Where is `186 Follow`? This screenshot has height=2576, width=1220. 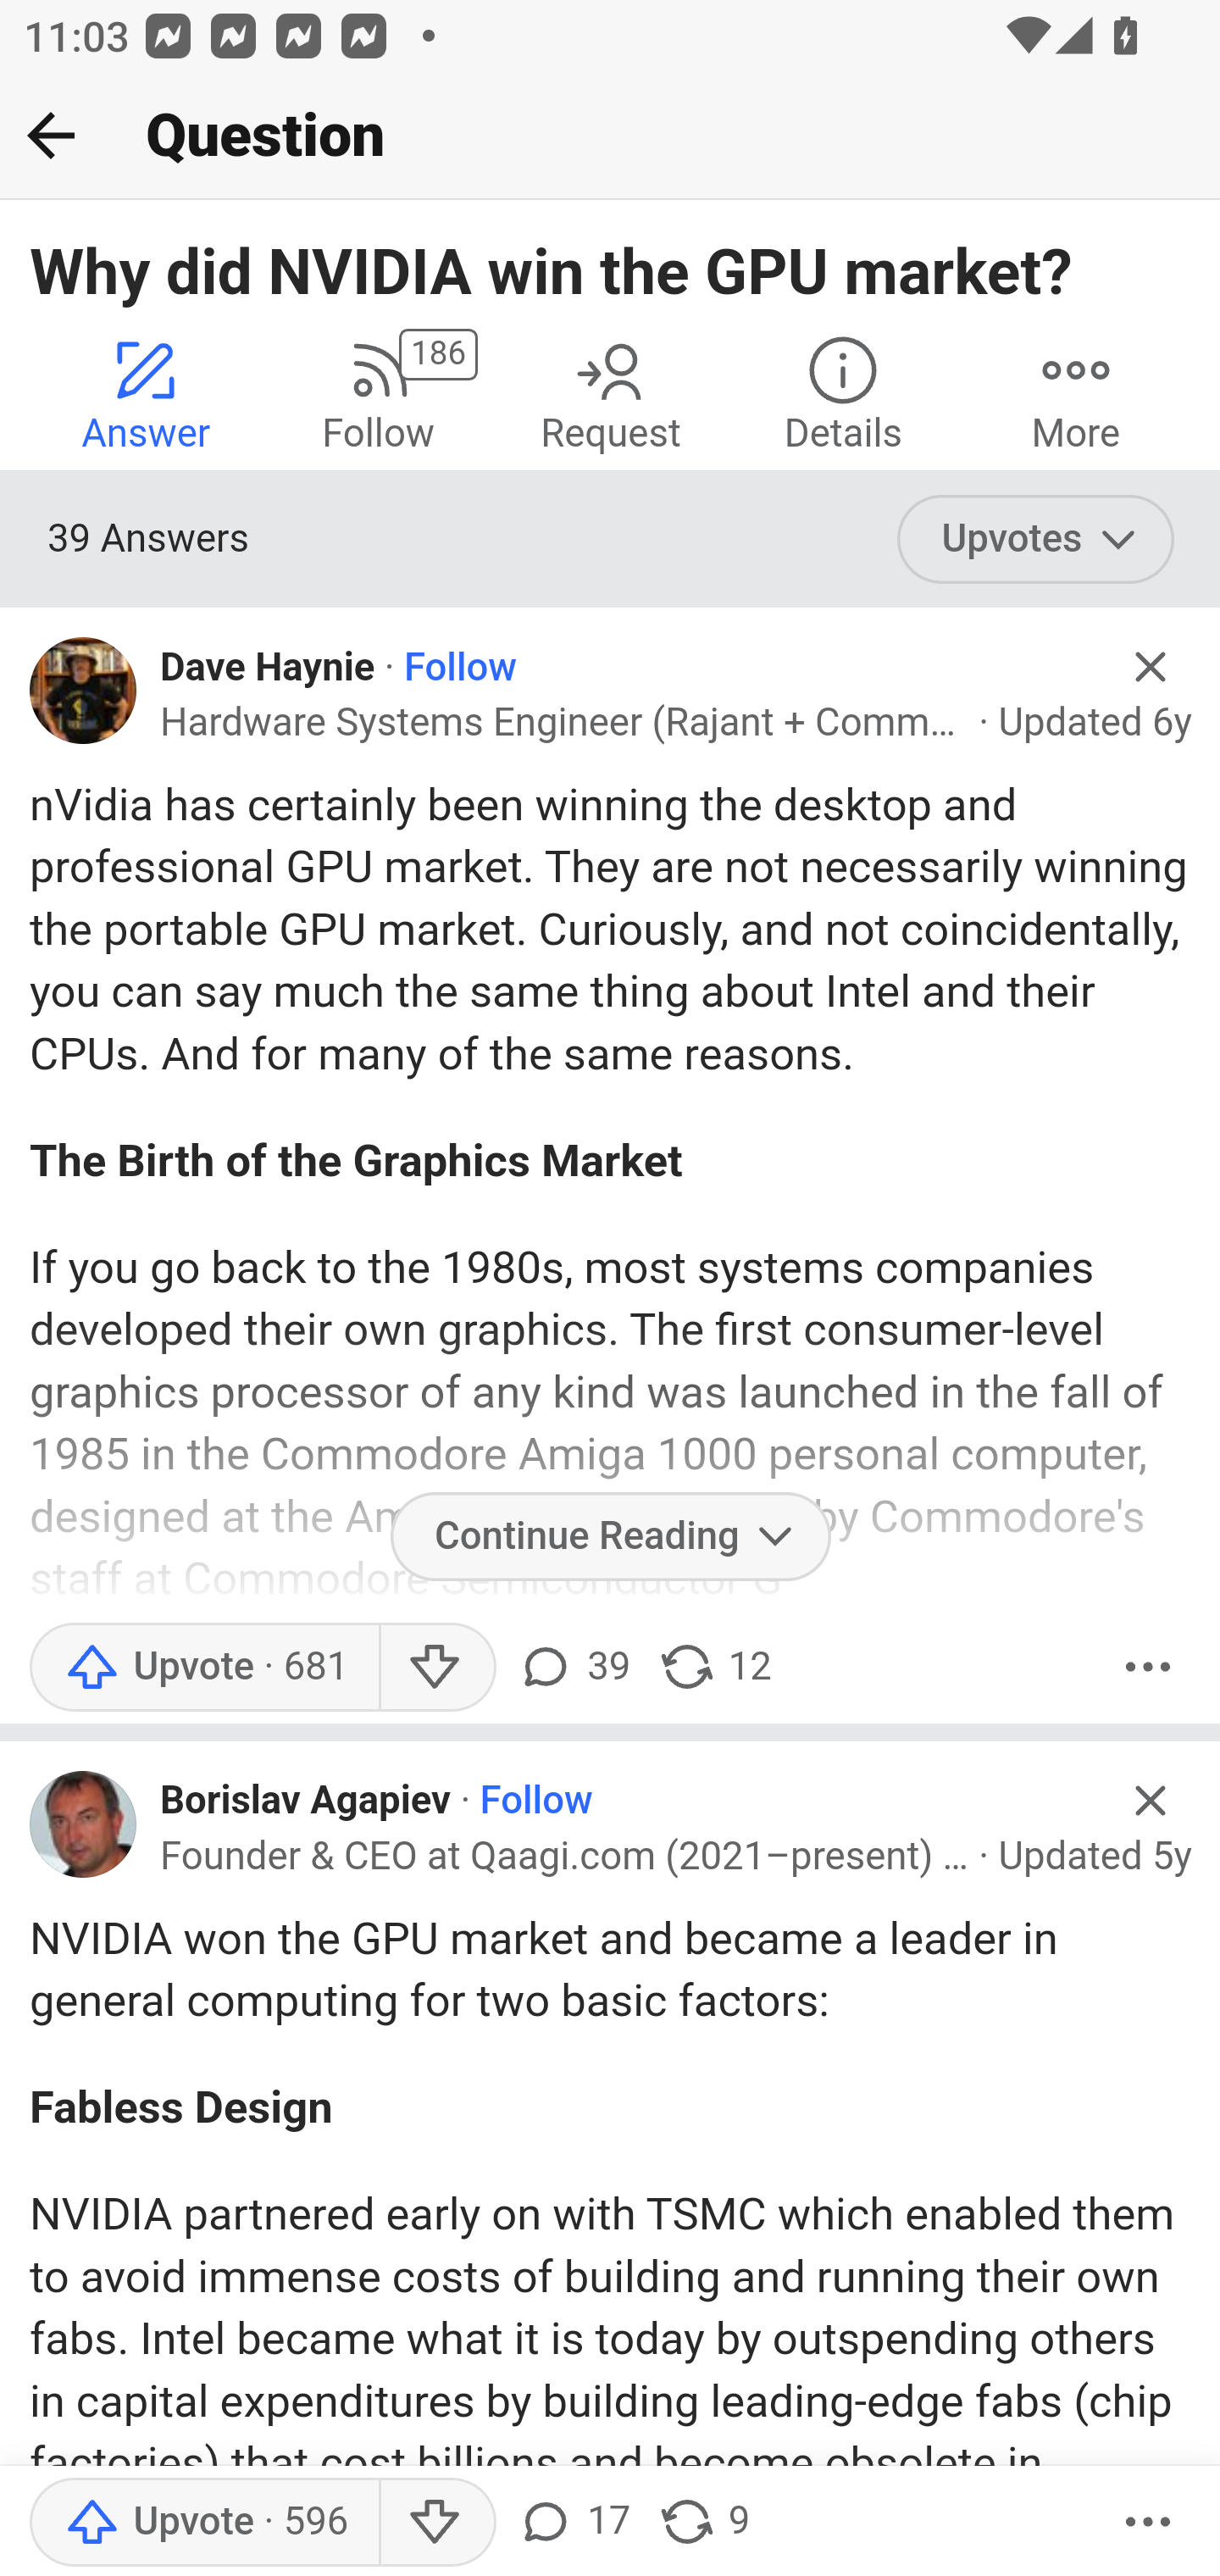
186 Follow is located at coordinates (378, 394).